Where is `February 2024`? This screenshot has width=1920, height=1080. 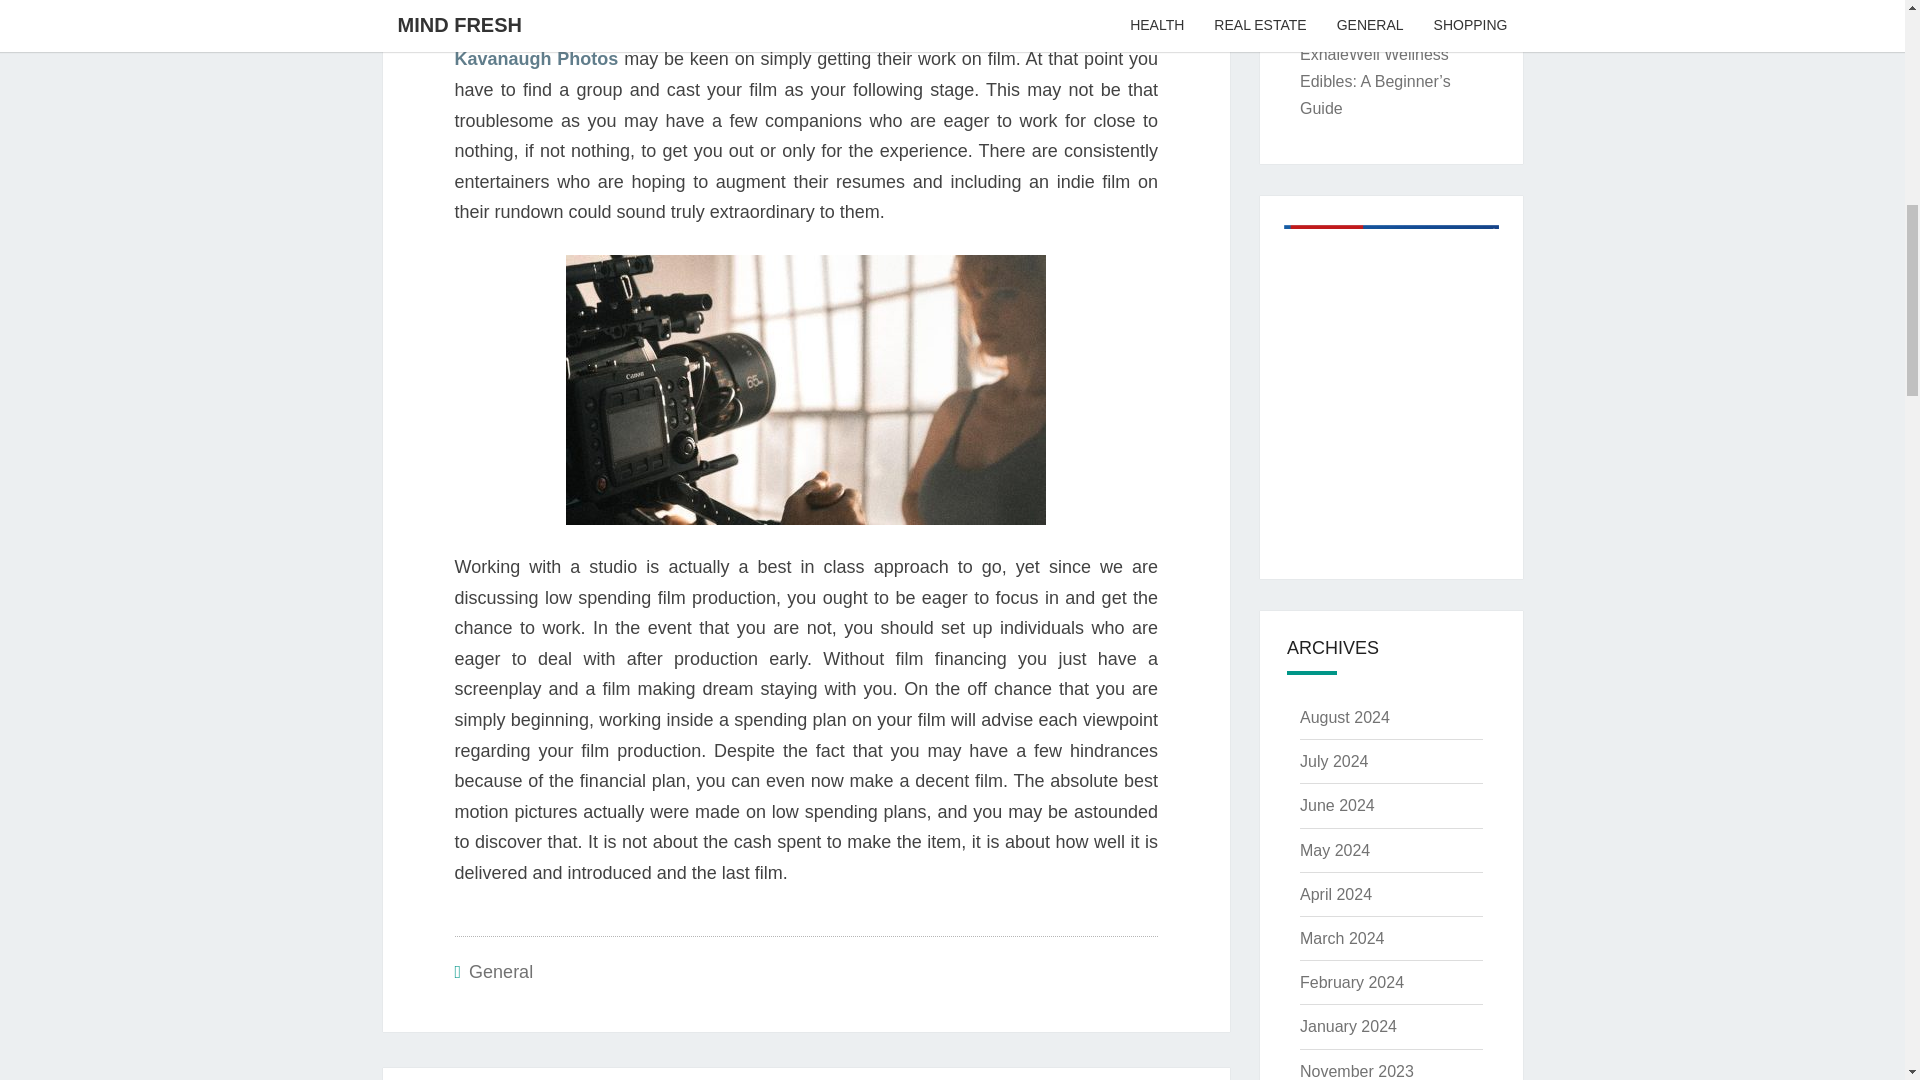 February 2024 is located at coordinates (1351, 982).